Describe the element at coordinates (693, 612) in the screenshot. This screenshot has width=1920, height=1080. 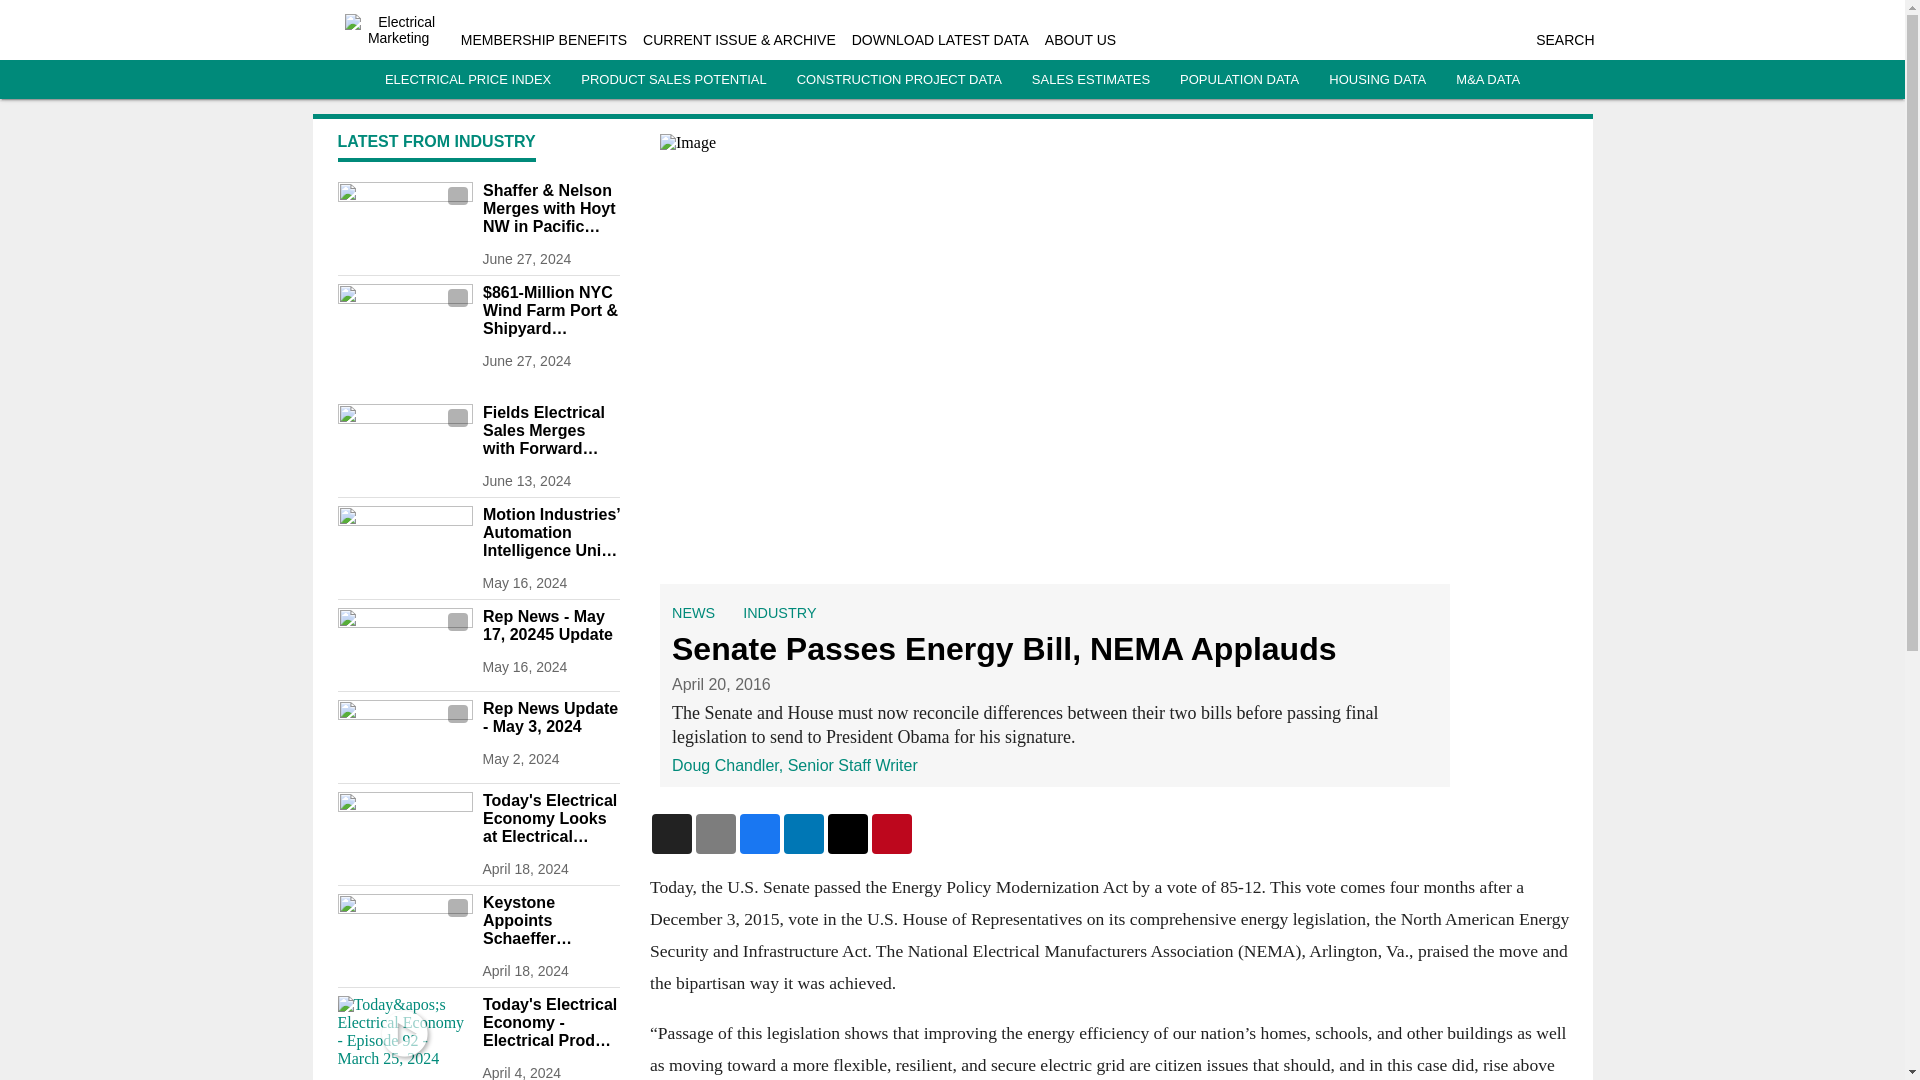
I see `NEWS` at that location.